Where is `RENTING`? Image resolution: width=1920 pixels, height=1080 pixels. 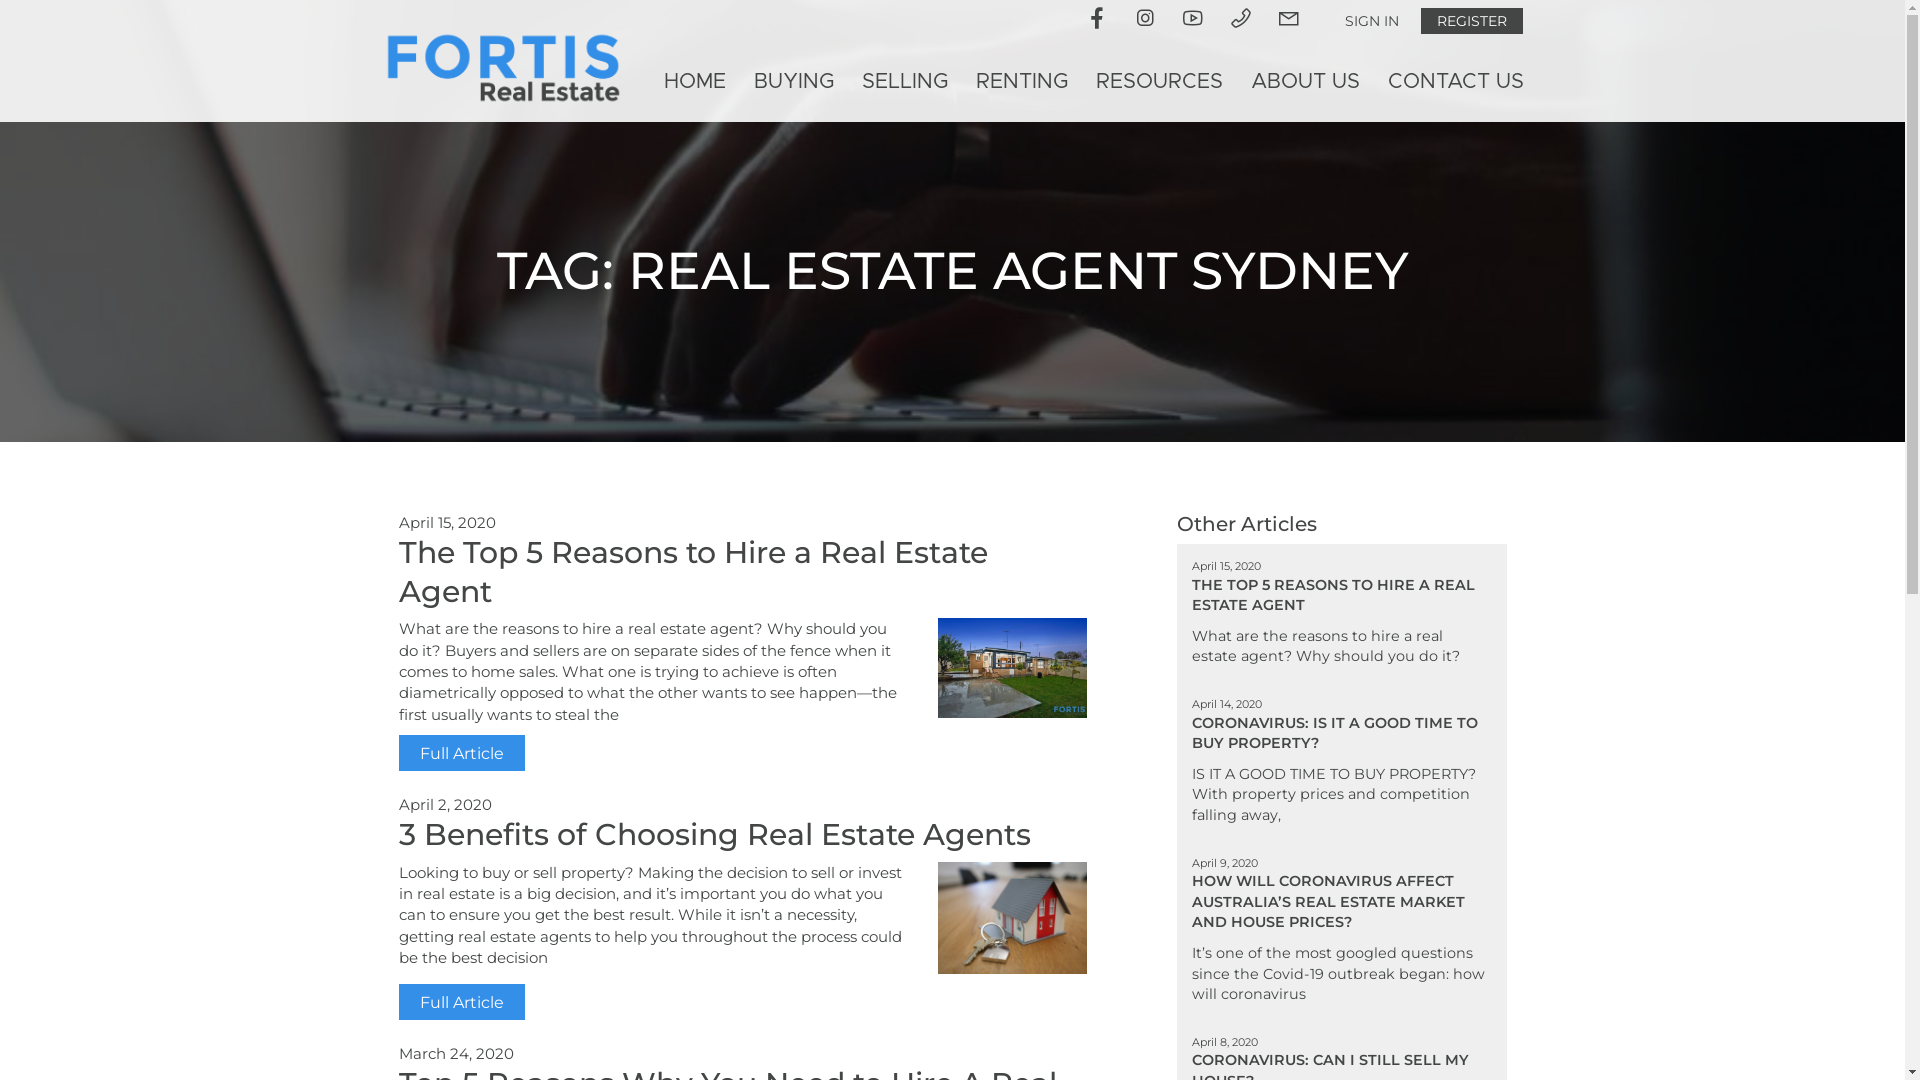 RENTING is located at coordinates (1022, 82).